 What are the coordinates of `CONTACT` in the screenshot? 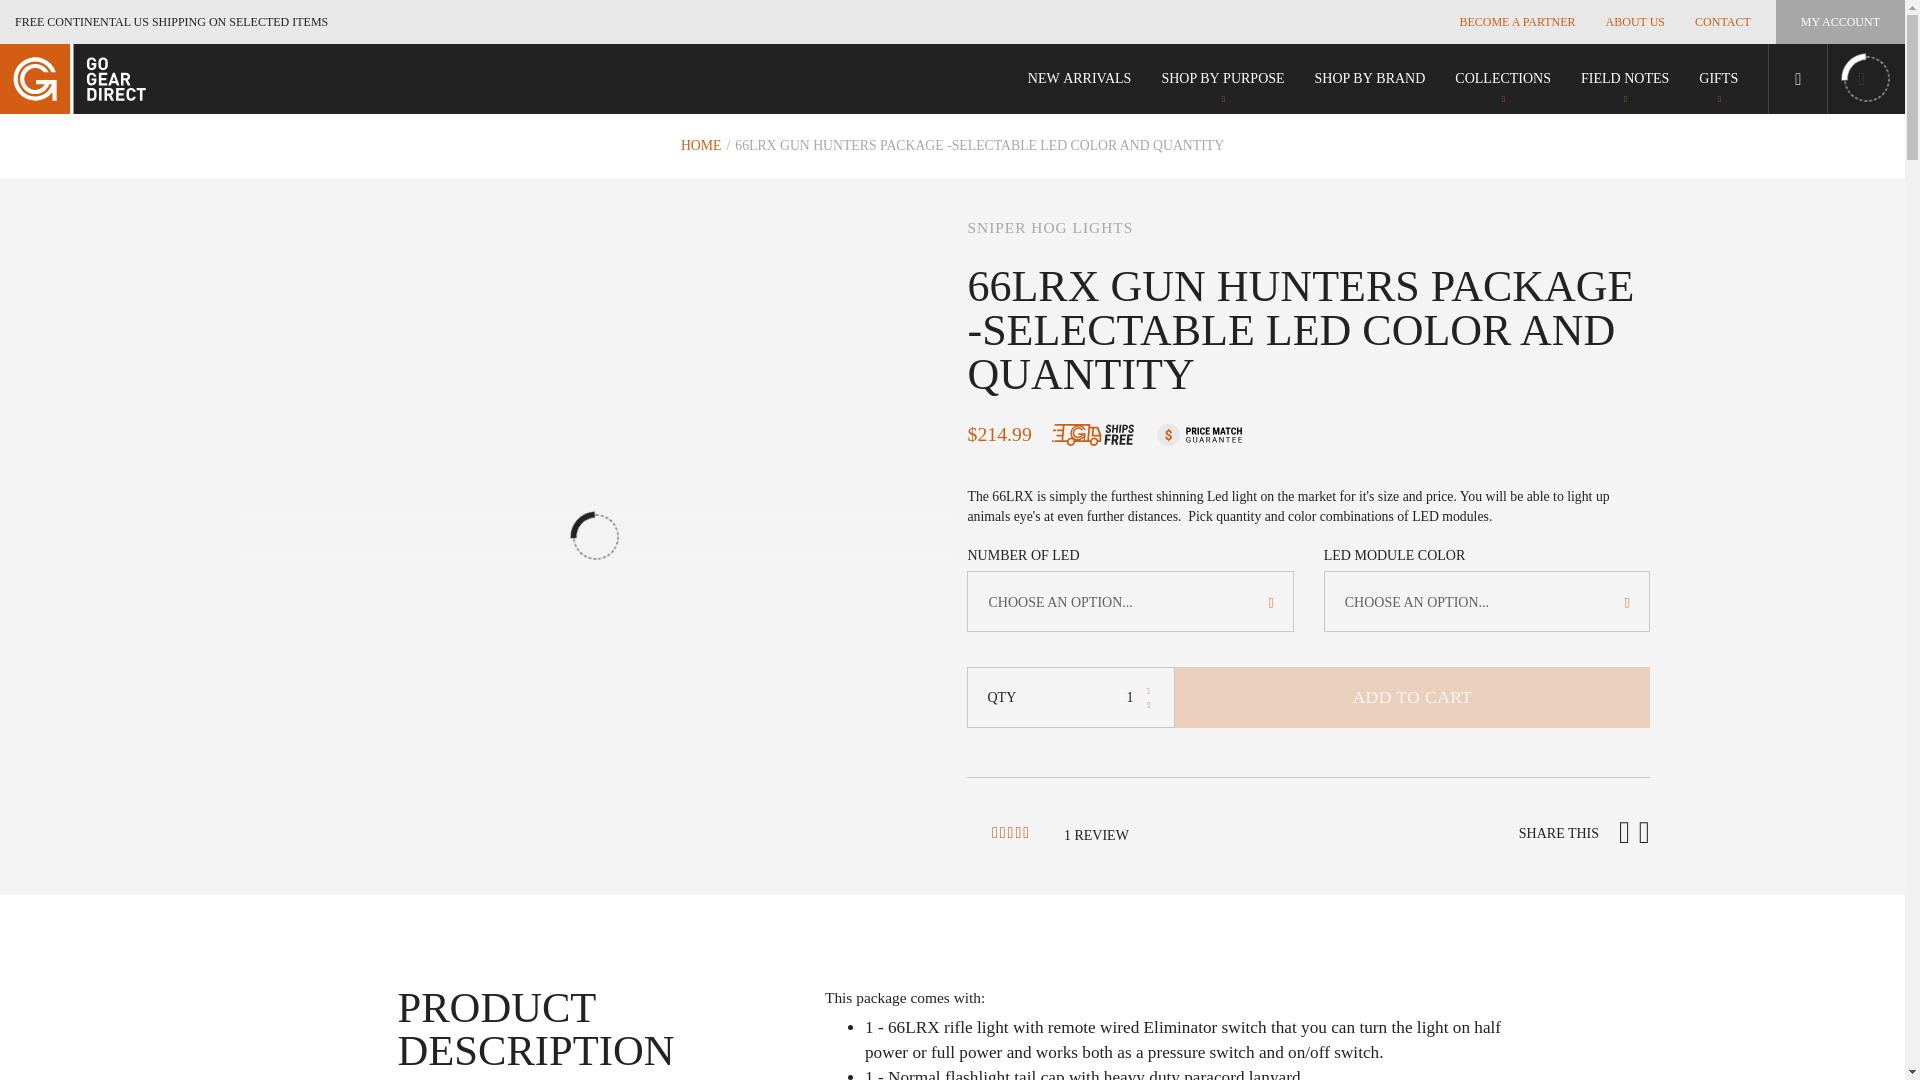 It's located at (1723, 22).